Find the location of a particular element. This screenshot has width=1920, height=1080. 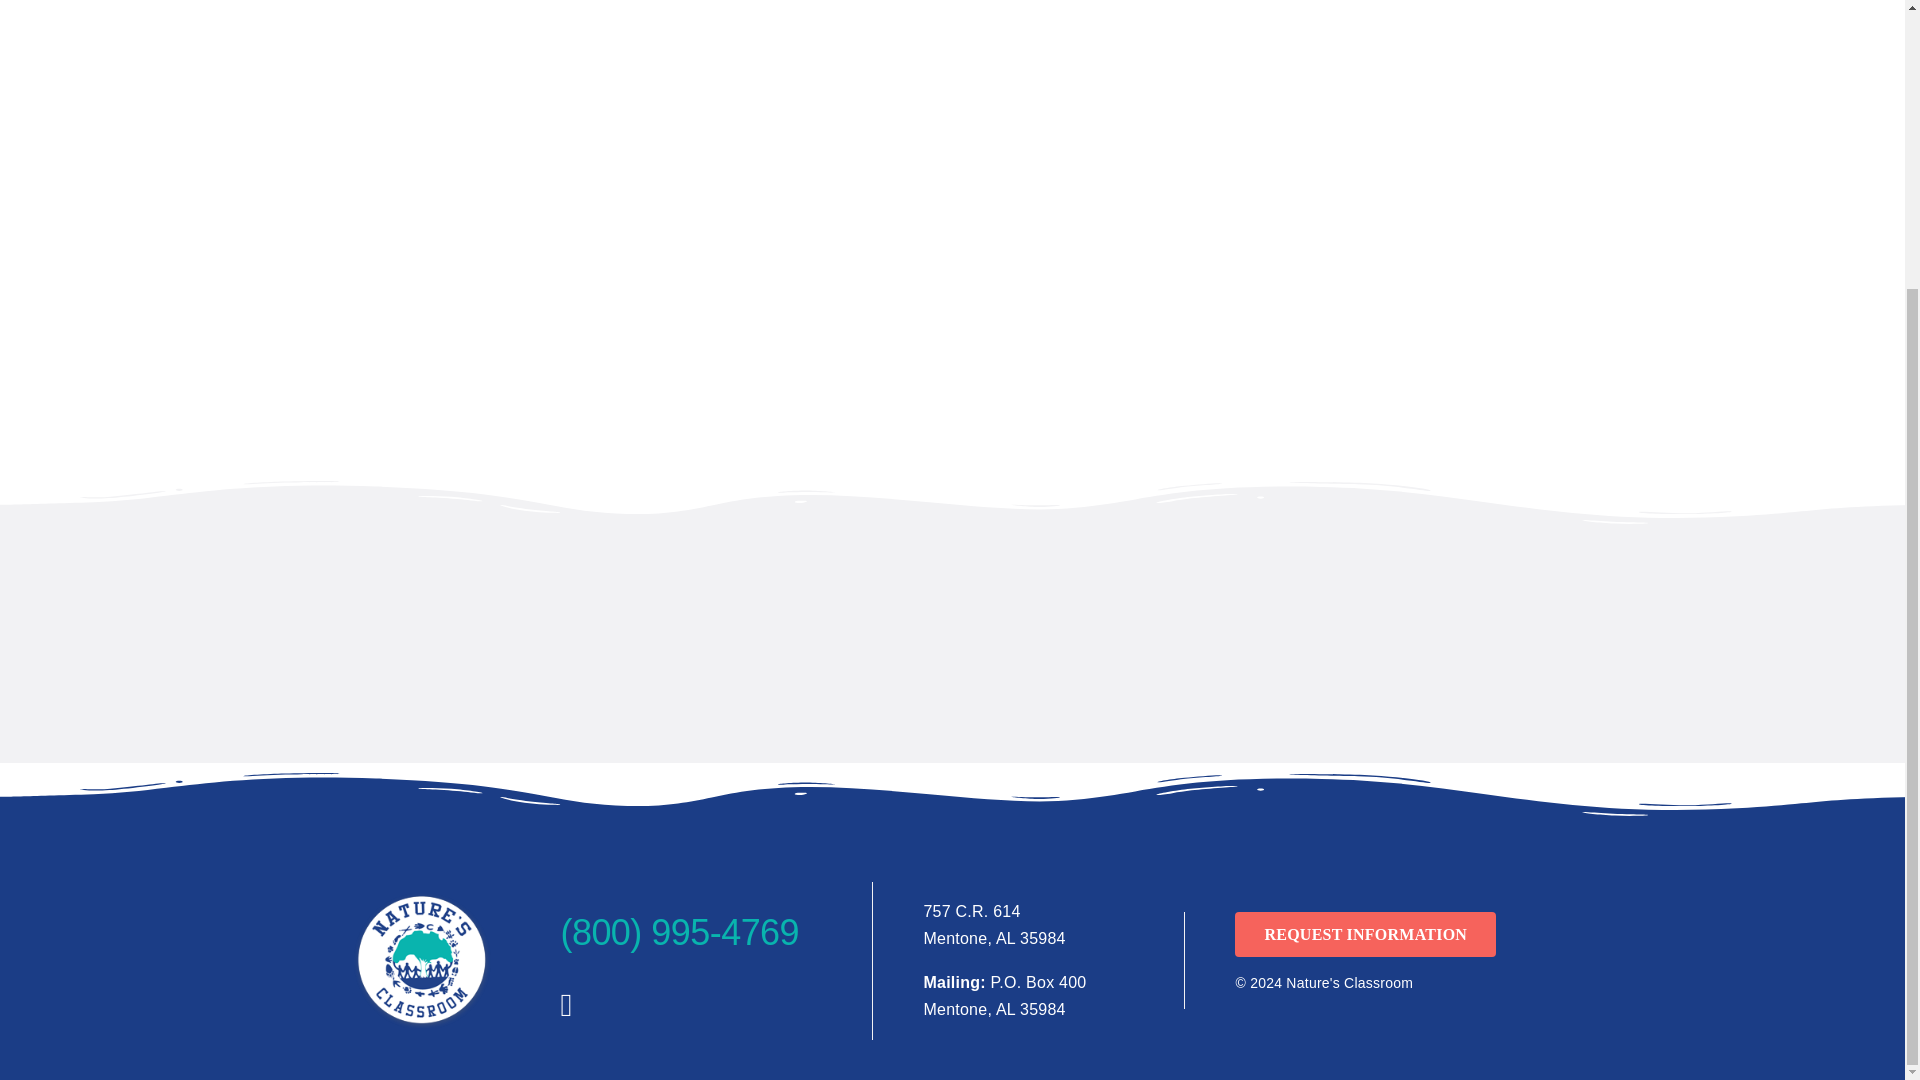

REQUEST INFORMATION is located at coordinates (1364, 934).